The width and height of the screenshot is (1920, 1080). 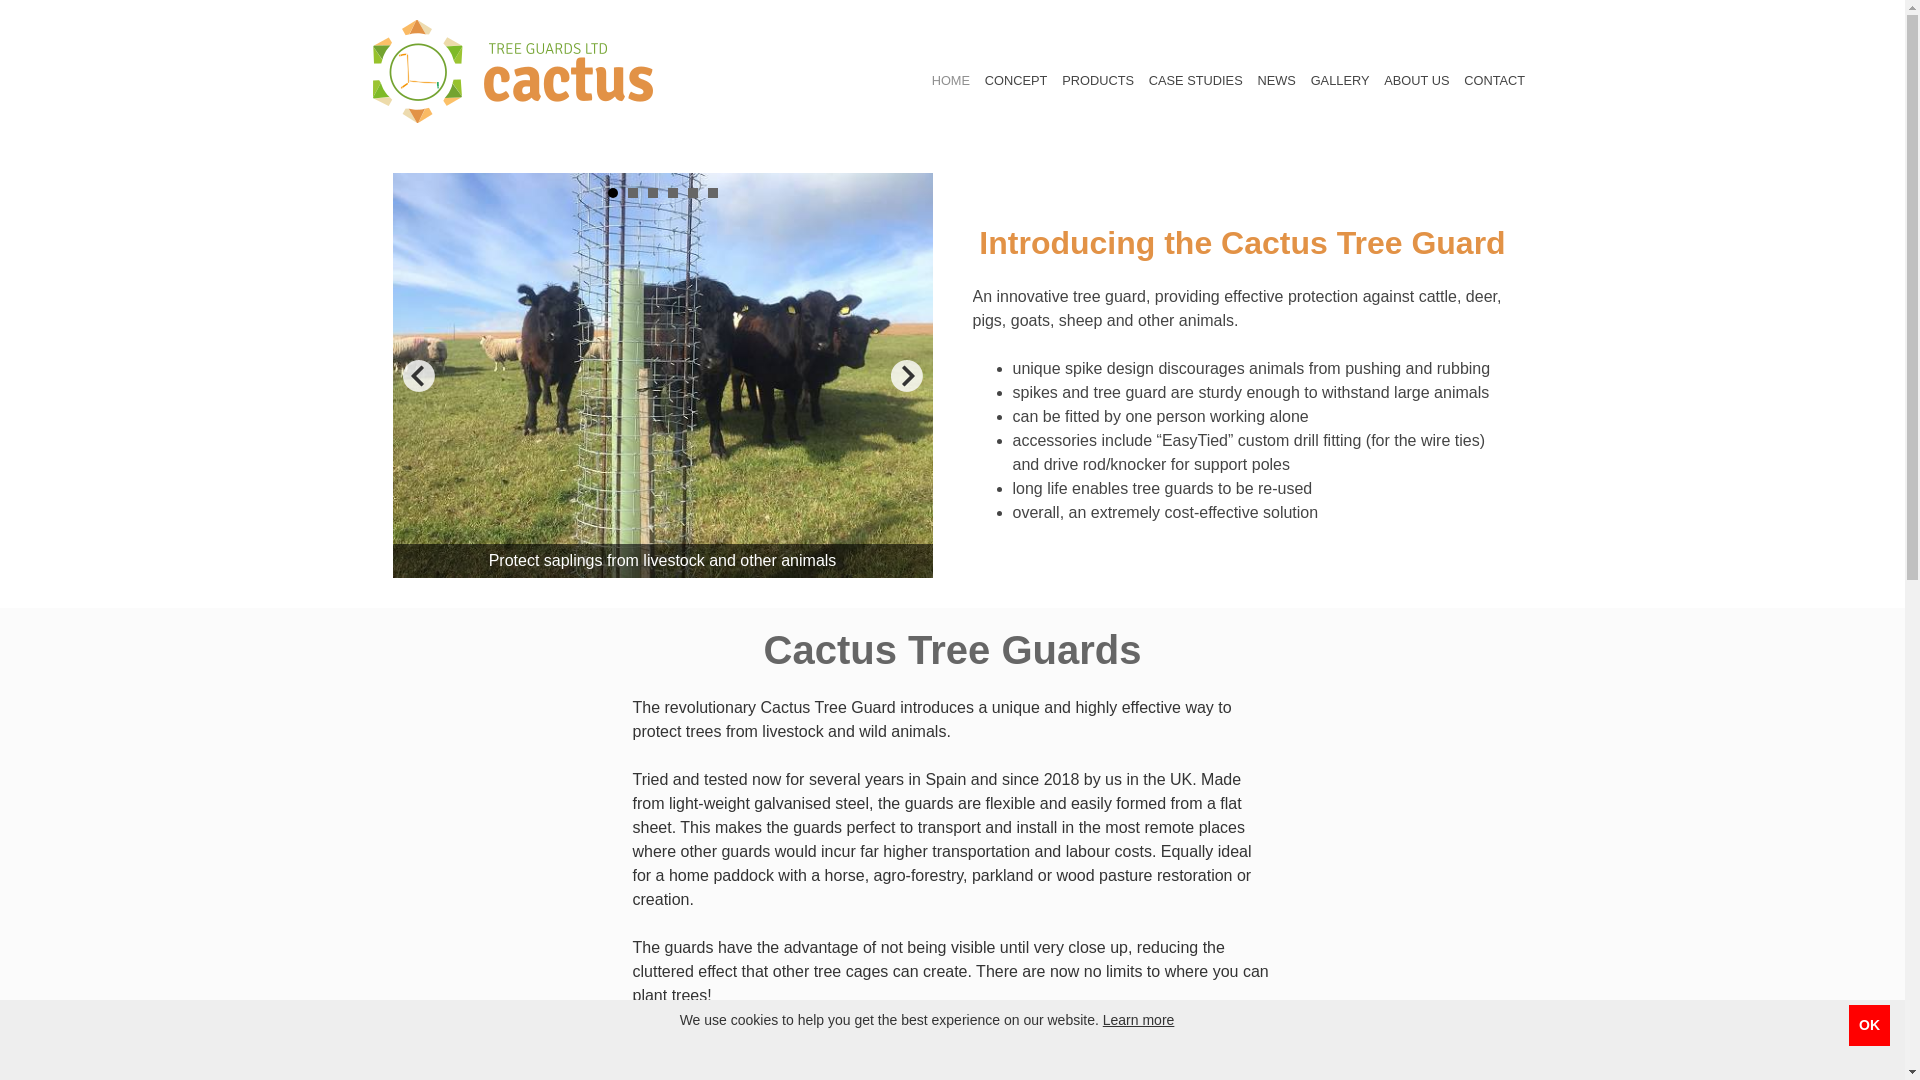 What do you see at coordinates (672, 192) in the screenshot?
I see `4` at bounding box center [672, 192].